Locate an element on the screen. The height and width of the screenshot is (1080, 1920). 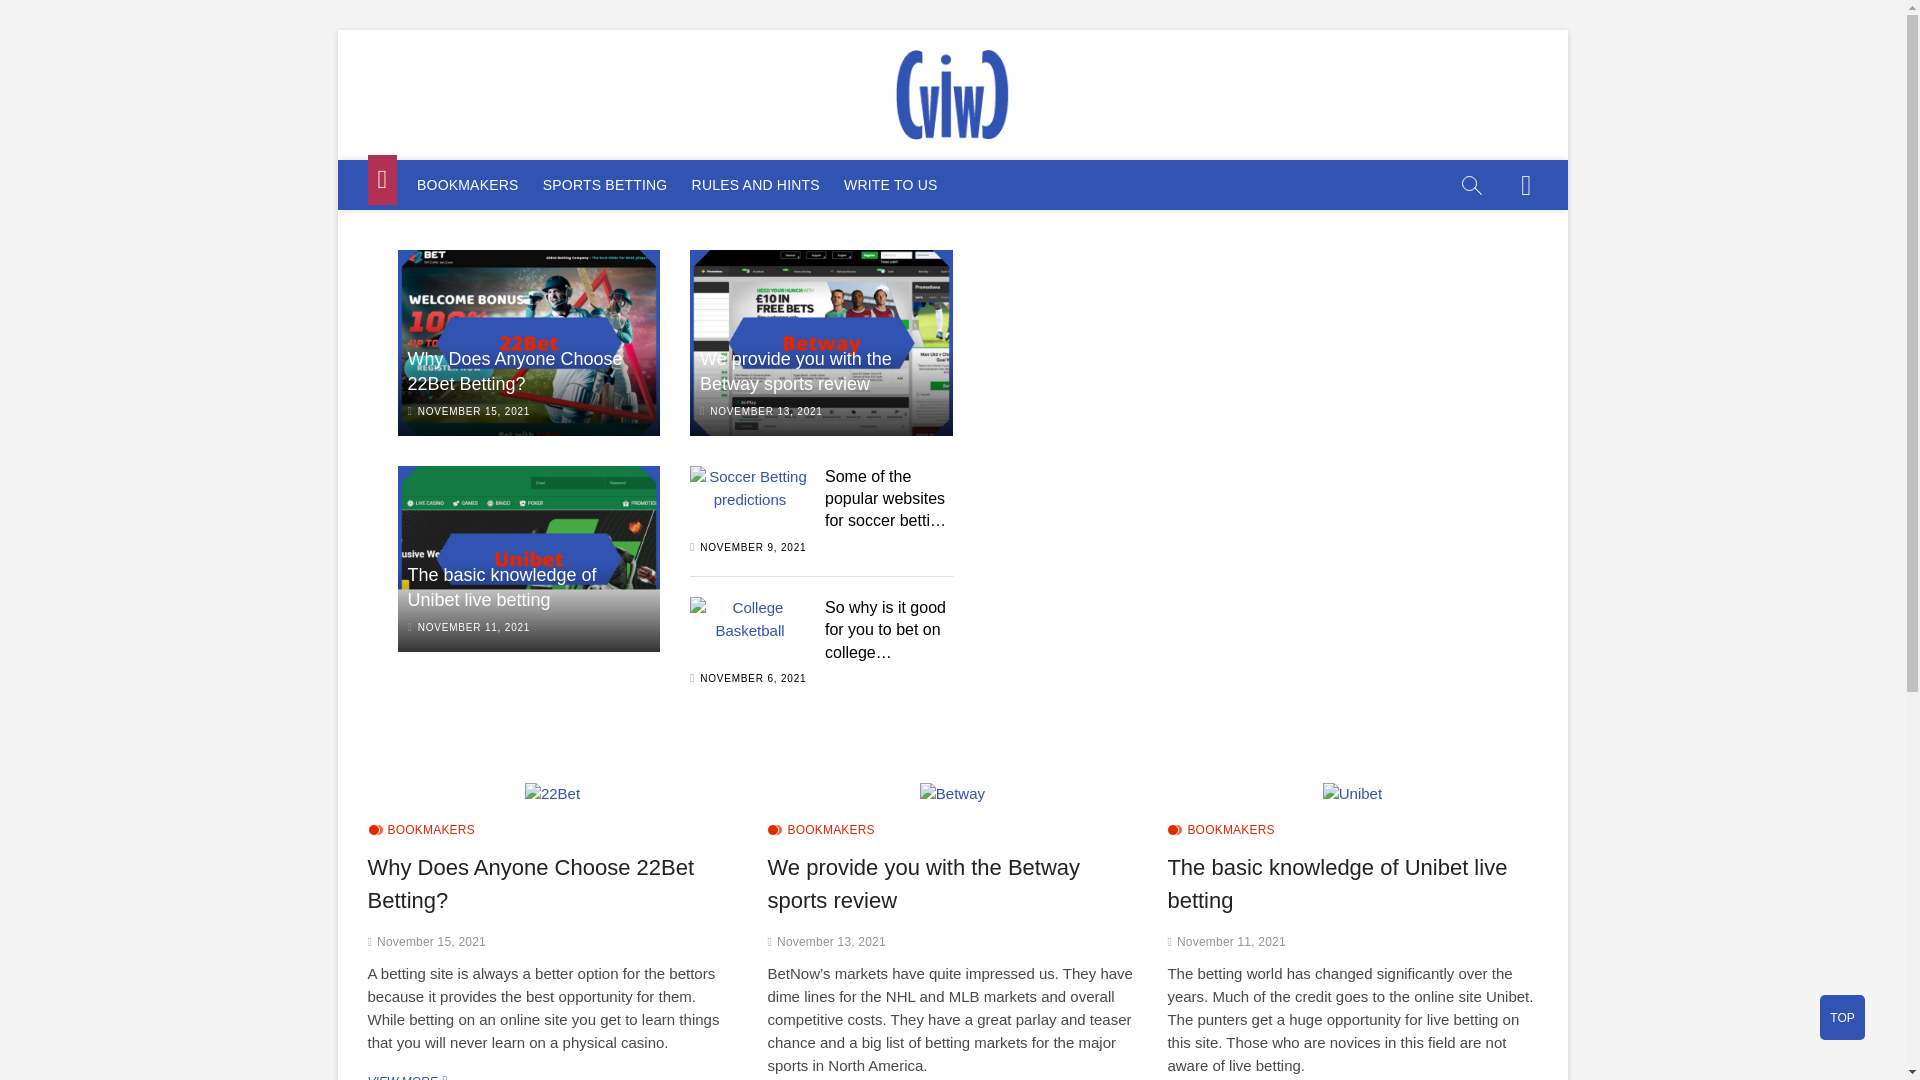
SPORTS BETTING is located at coordinates (605, 184).